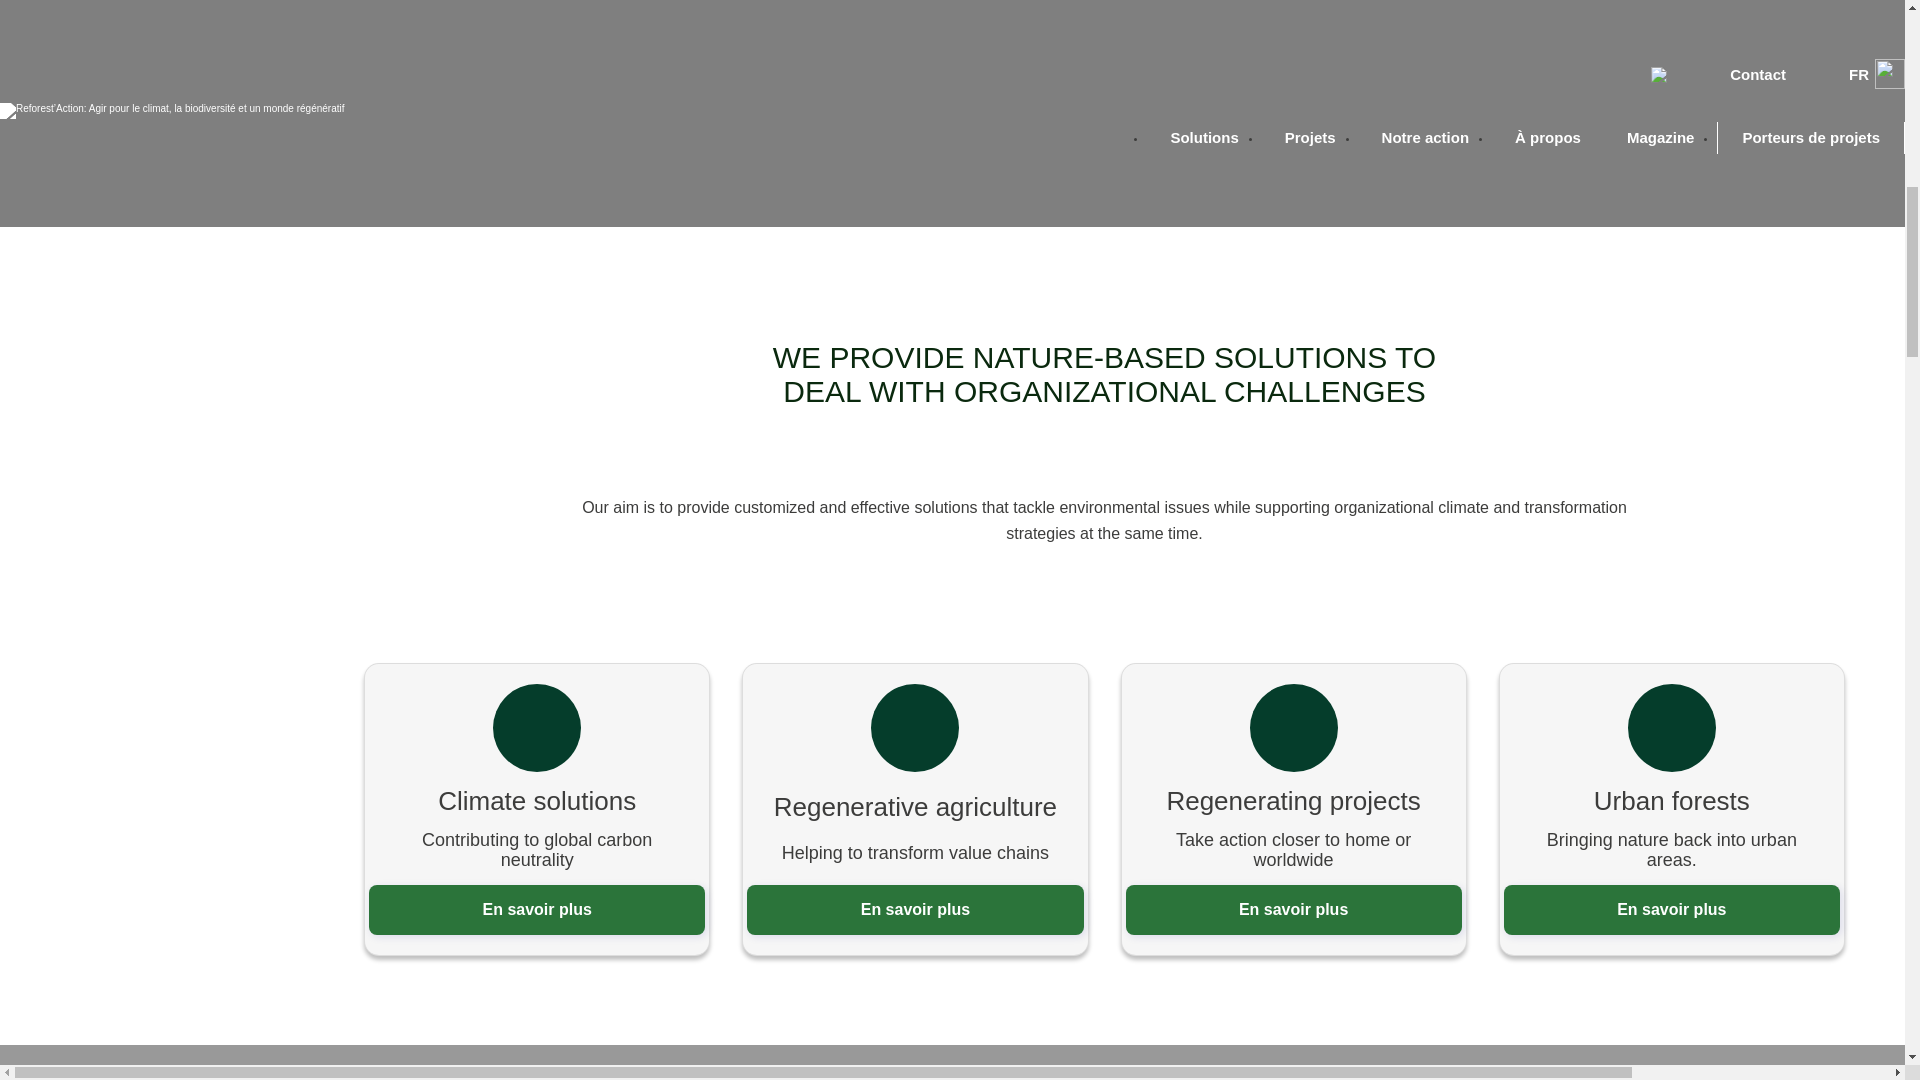 This screenshot has width=1920, height=1080. I want to click on En savoir plus, so click(1293, 910).